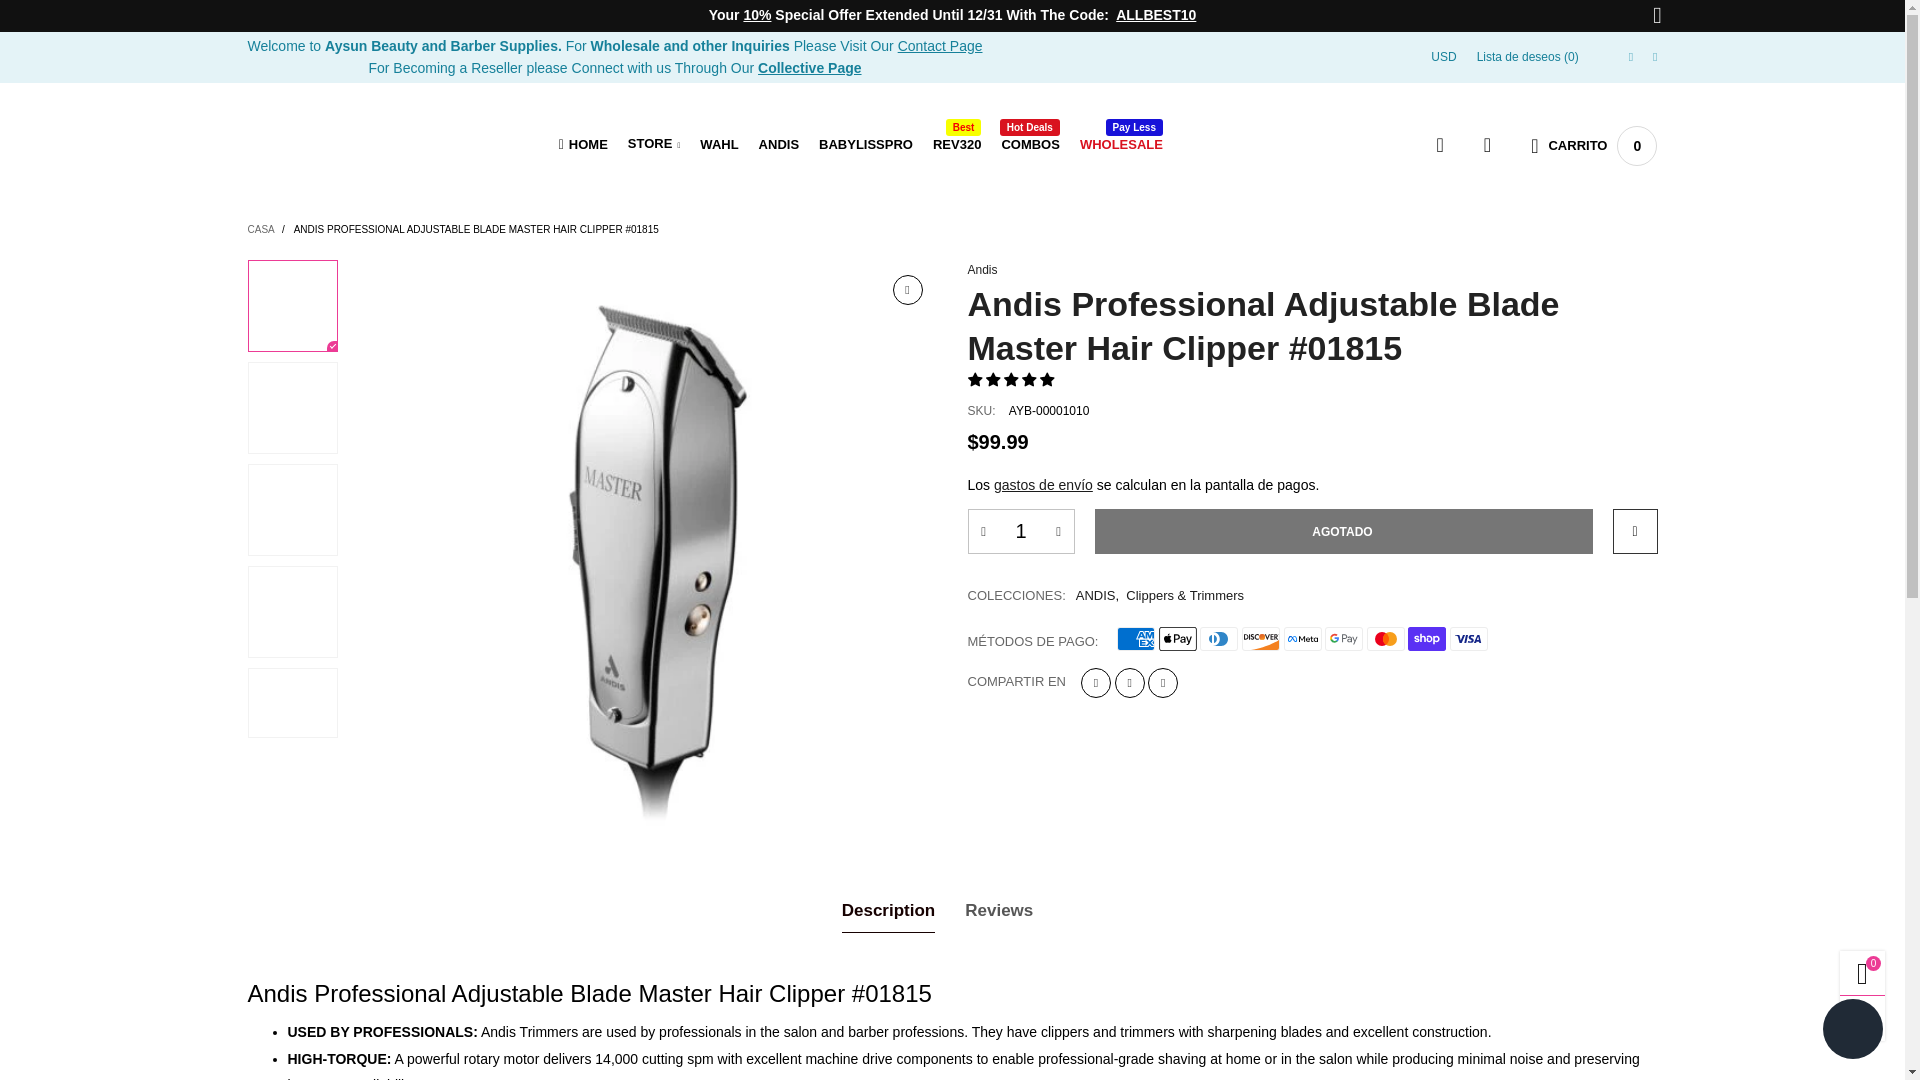 Image resolution: width=1920 pixels, height=1080 pixels. Describe the element at coordinates (1030, 144) in the screenshot. I see `Discover` at that location.